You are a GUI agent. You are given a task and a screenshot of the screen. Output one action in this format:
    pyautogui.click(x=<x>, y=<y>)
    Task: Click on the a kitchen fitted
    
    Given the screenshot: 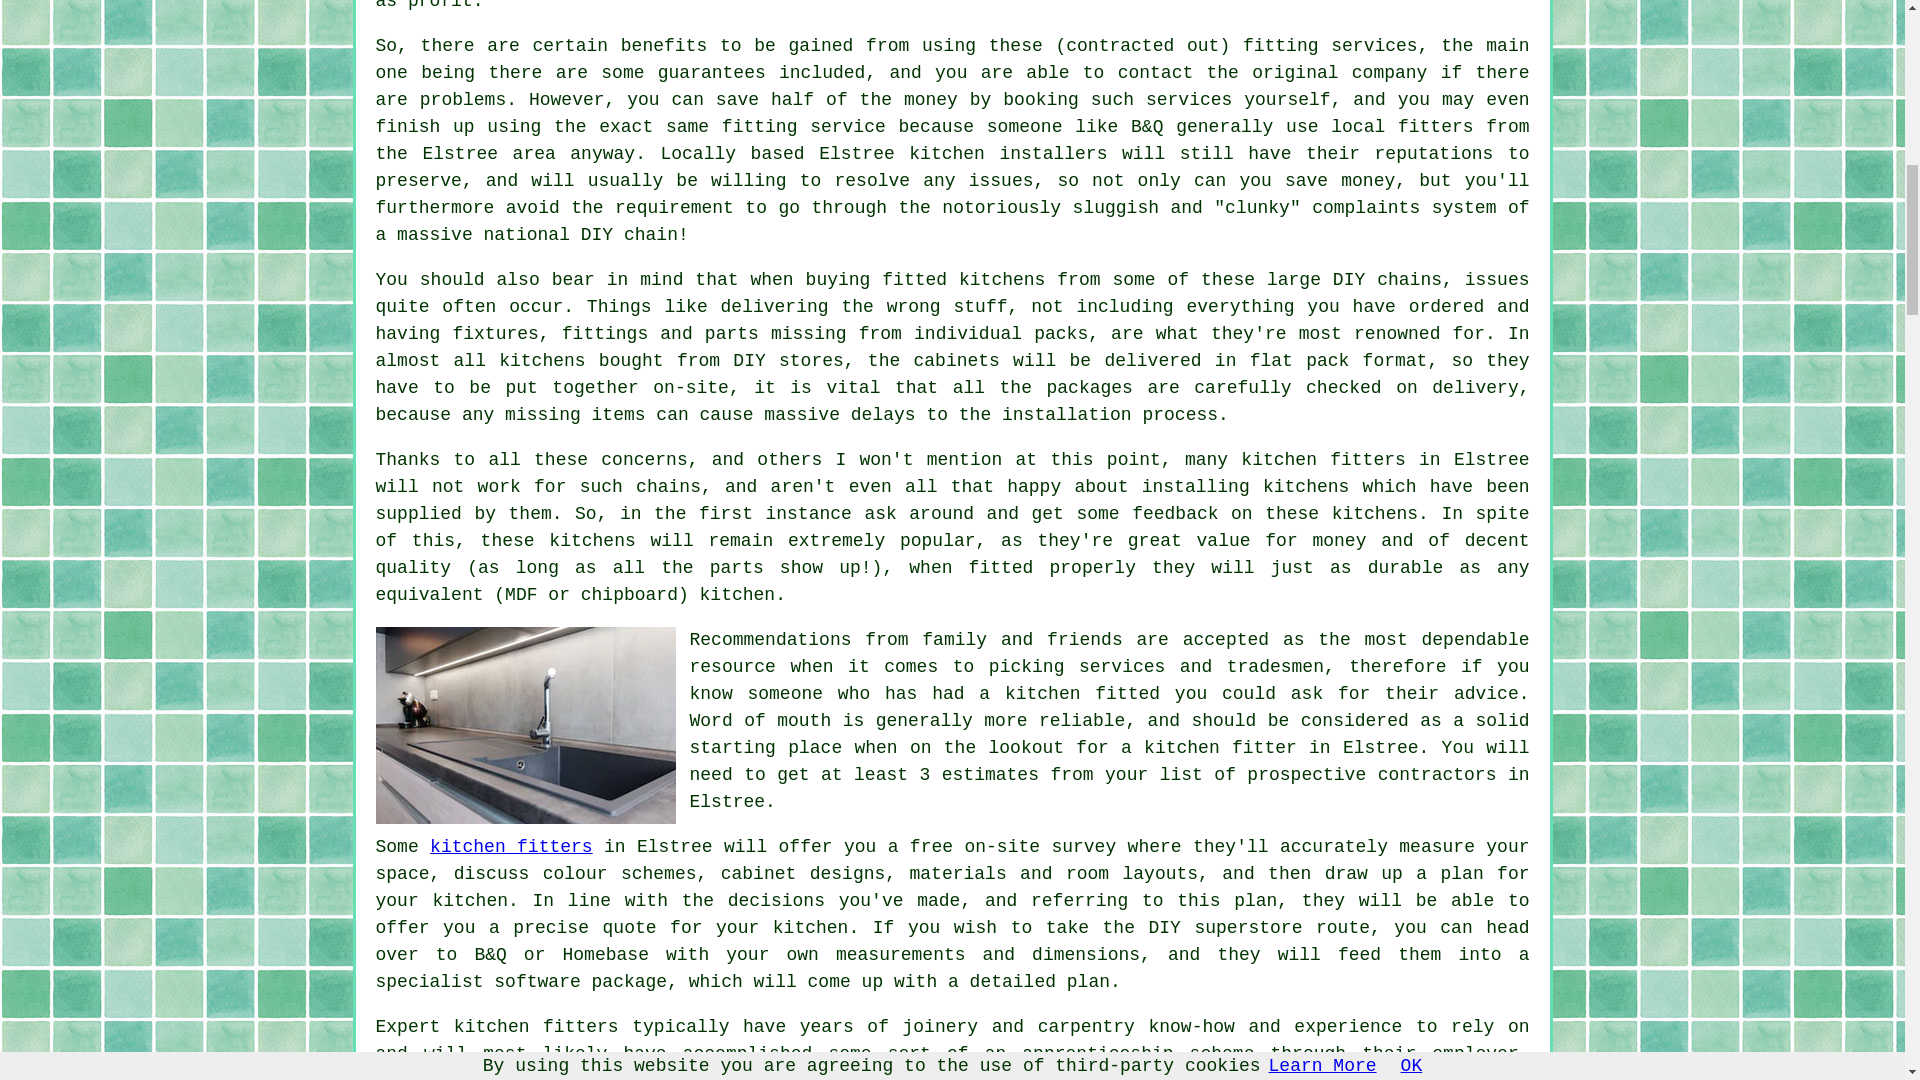 What is the action you would take?
    pyautogui.click(x=1069, y=694)
    